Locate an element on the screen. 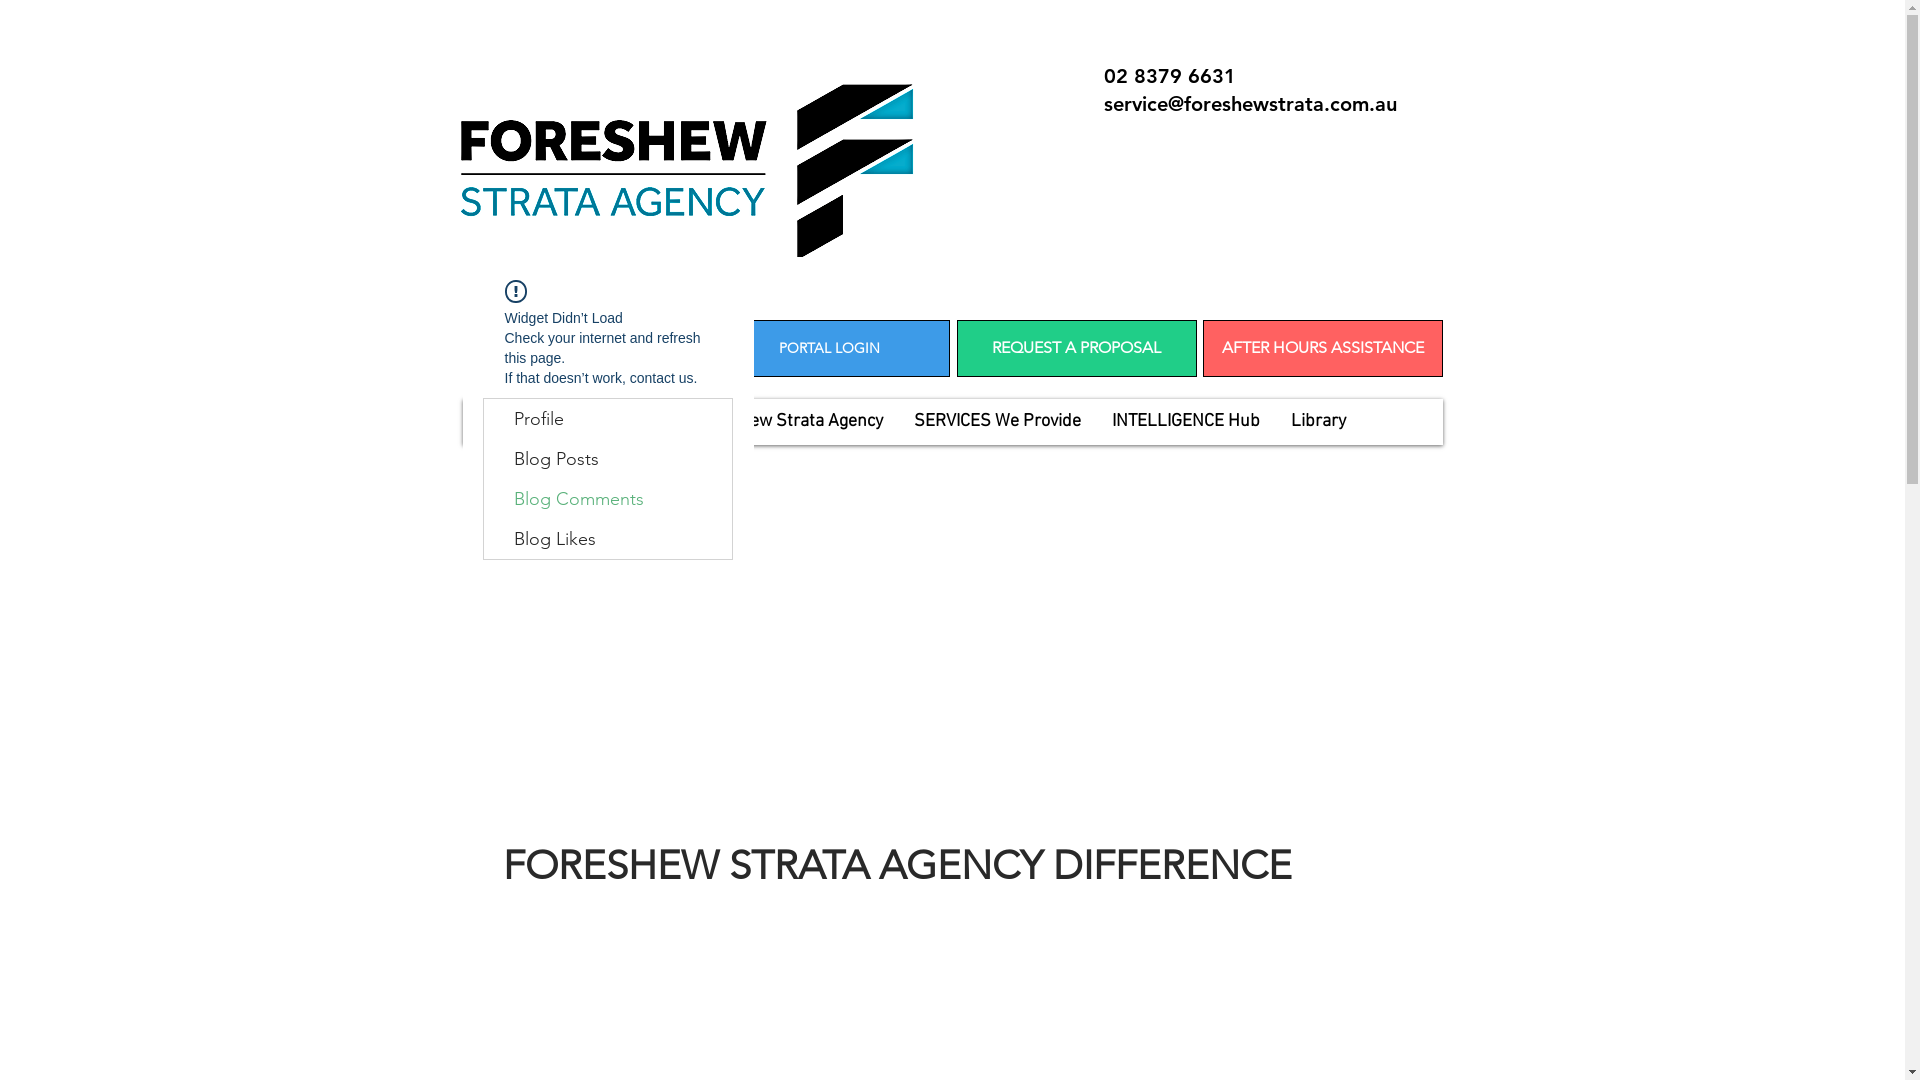 The width and height of the screenshot is (1920, 1080). CONTACT US is located at coordinates (582, 348).